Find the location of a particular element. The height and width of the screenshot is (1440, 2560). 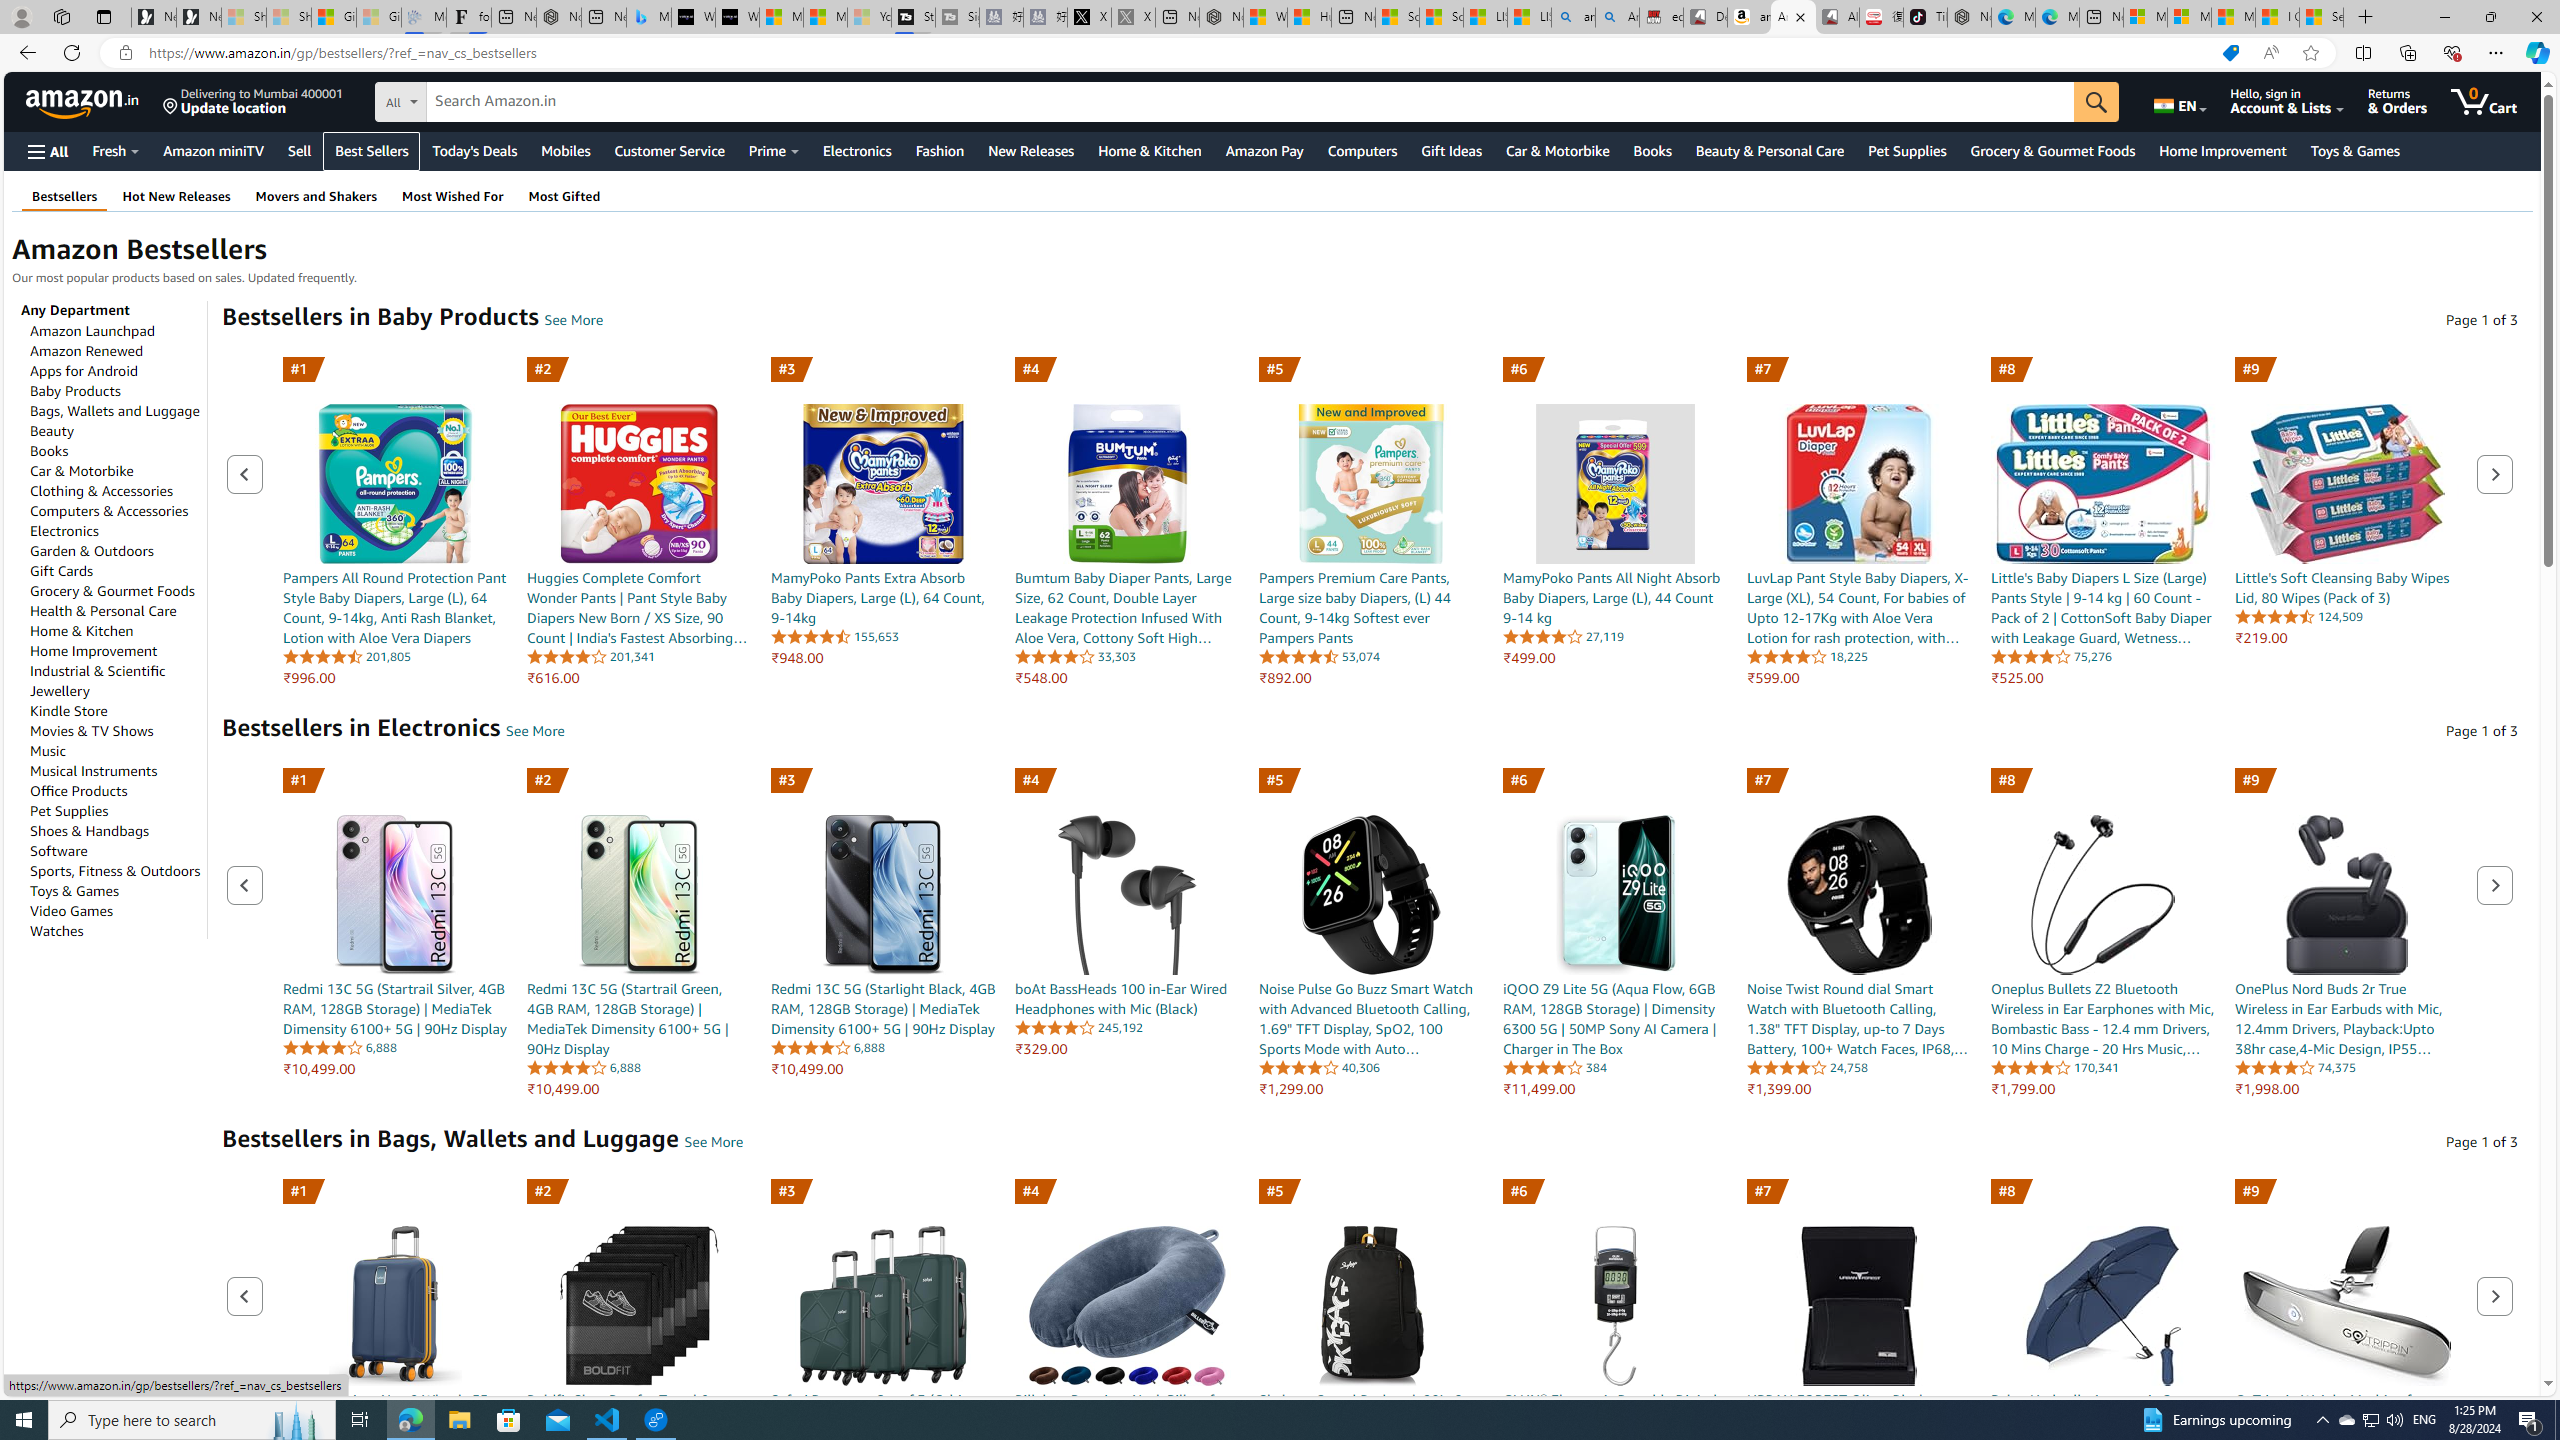

Prime is located at coordinates (774, 150).